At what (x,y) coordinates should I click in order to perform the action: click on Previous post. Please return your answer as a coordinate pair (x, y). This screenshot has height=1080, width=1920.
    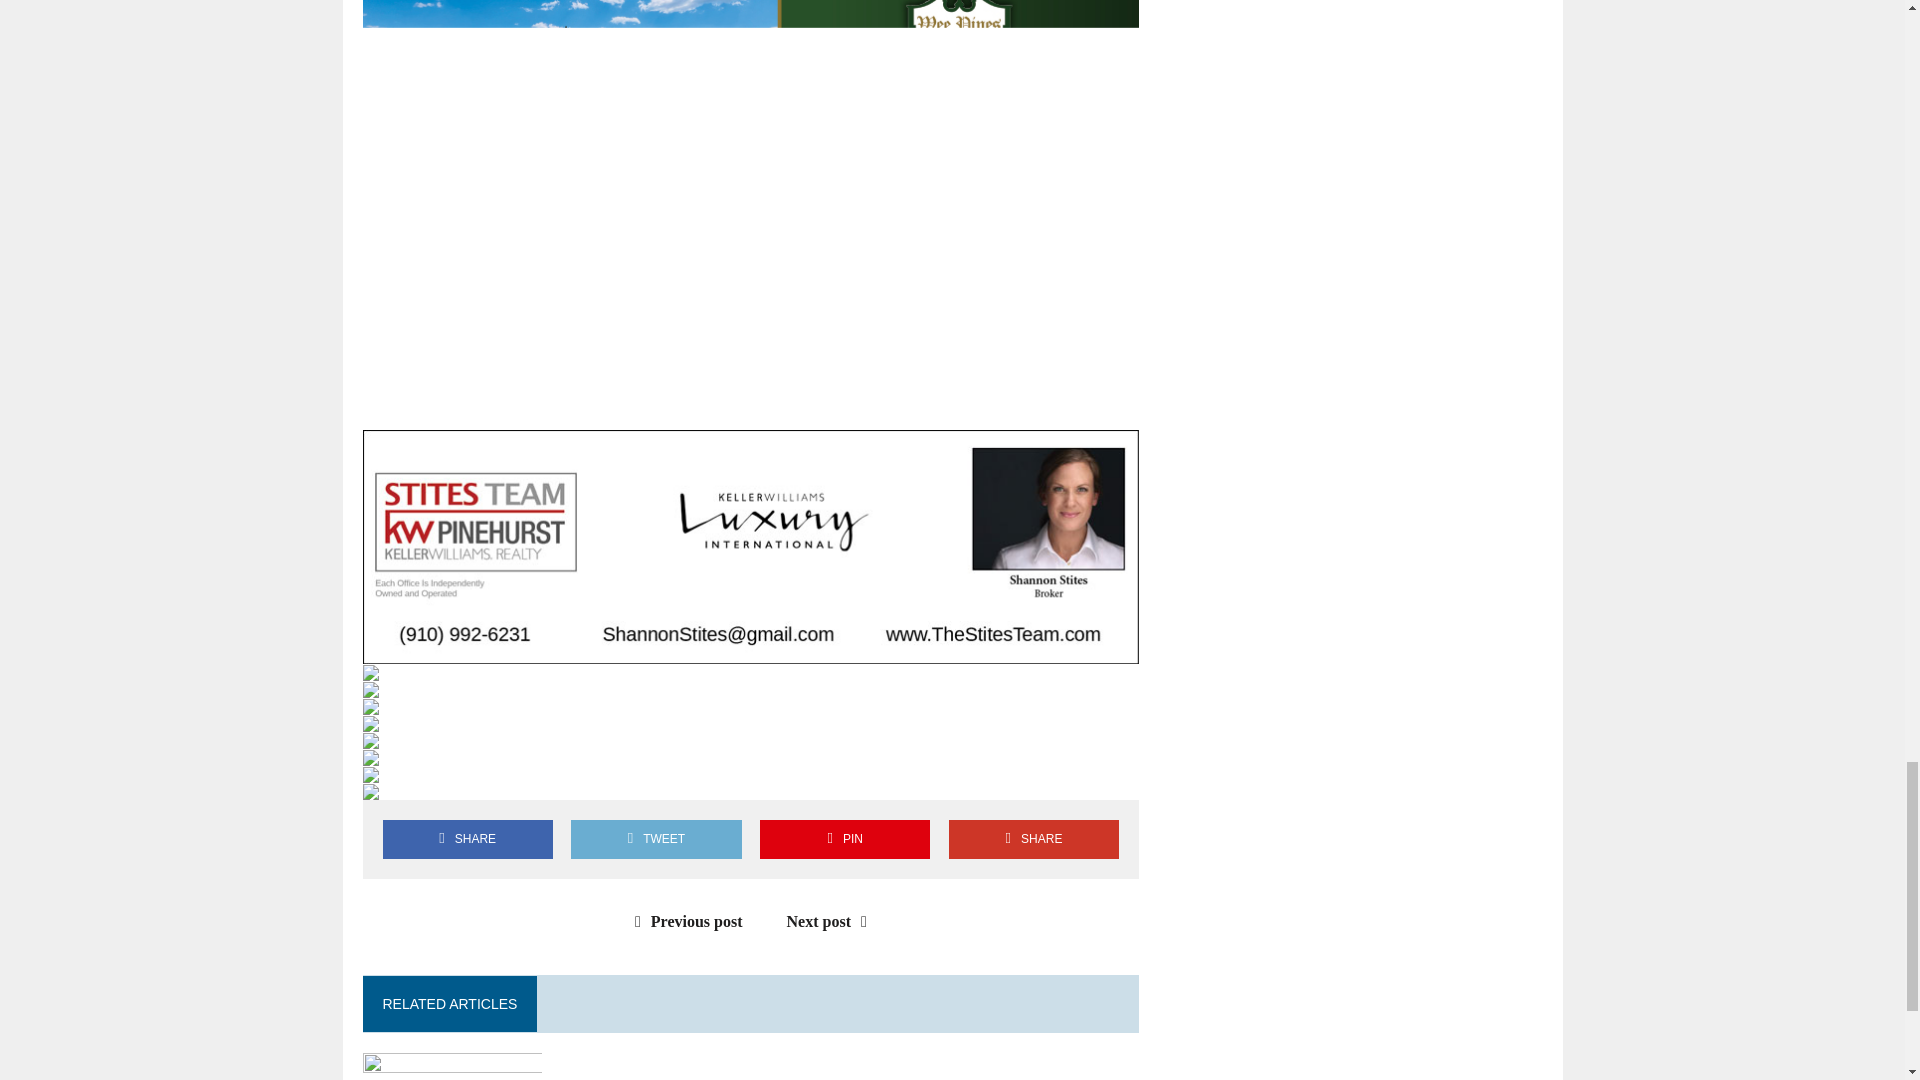
    Looking at the image, I should click on (684, 920).